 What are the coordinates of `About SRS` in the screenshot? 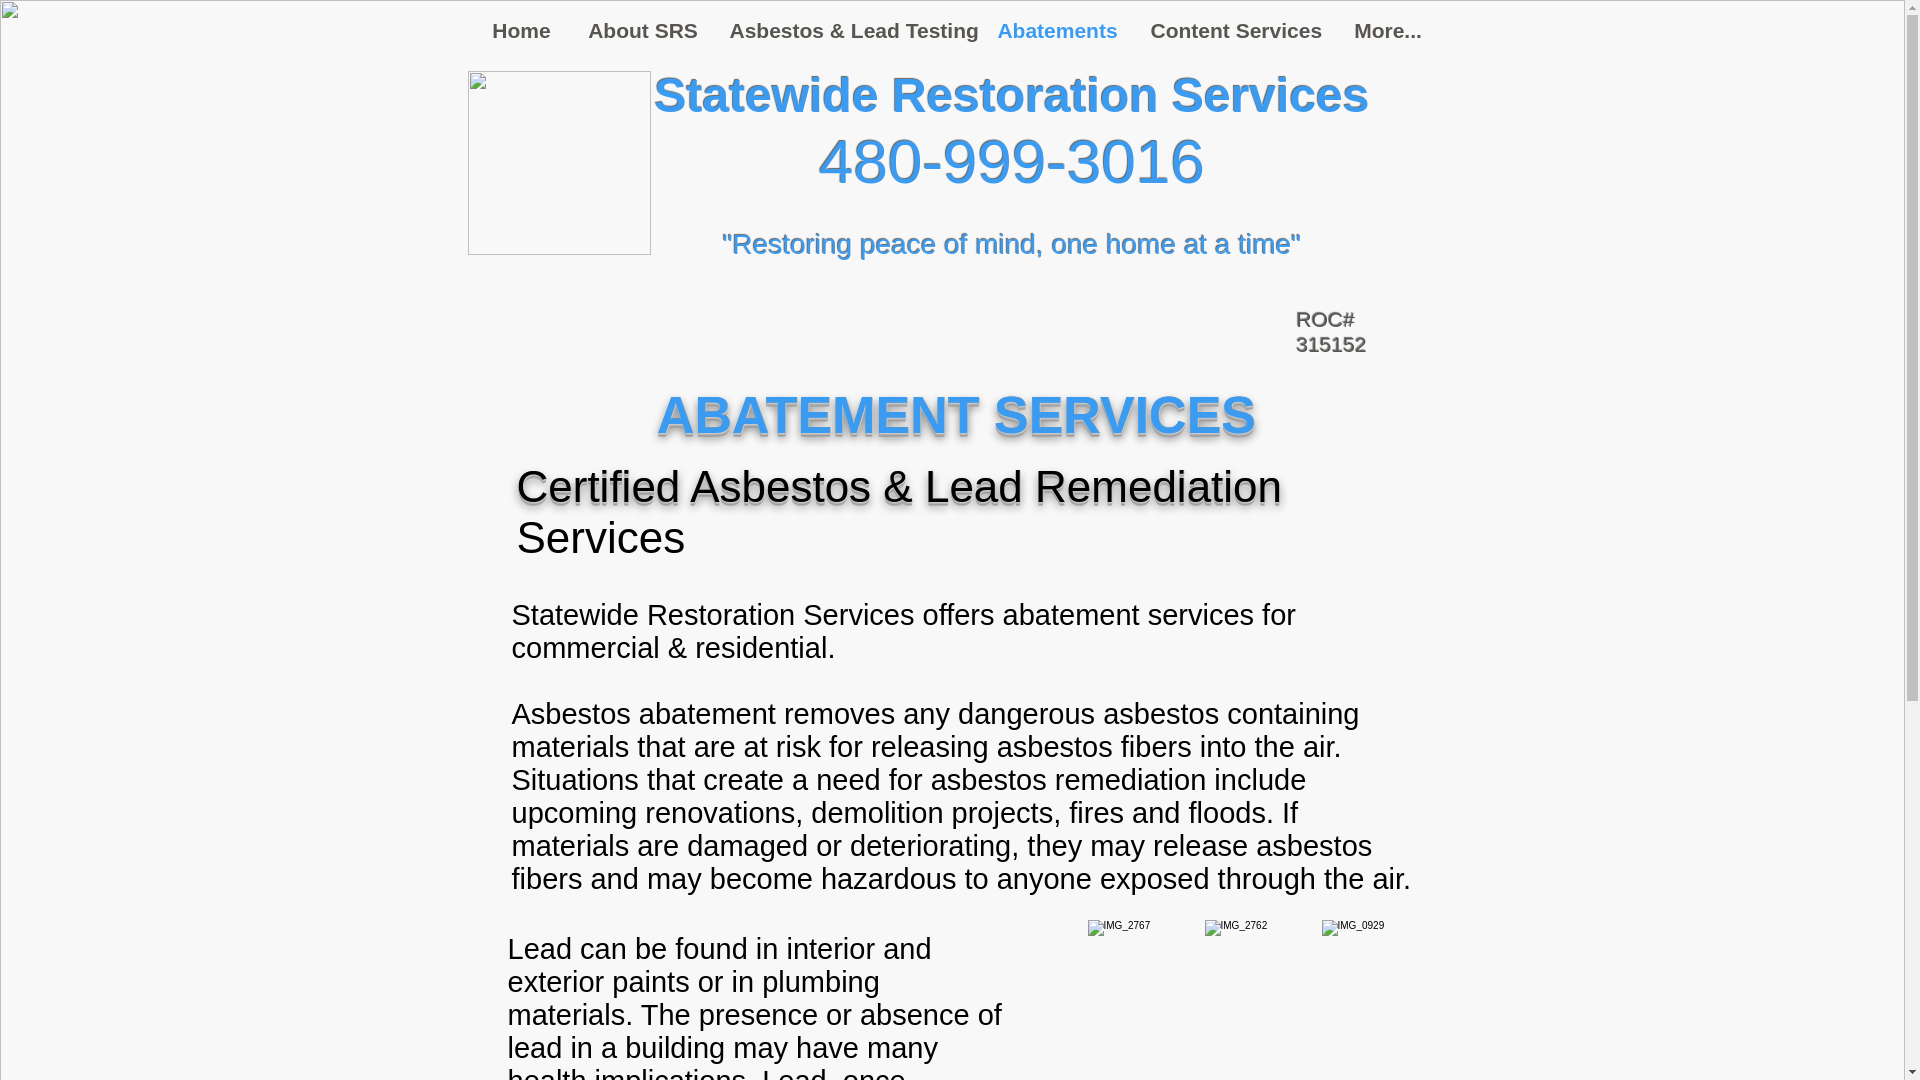 It's located at (643, 30).